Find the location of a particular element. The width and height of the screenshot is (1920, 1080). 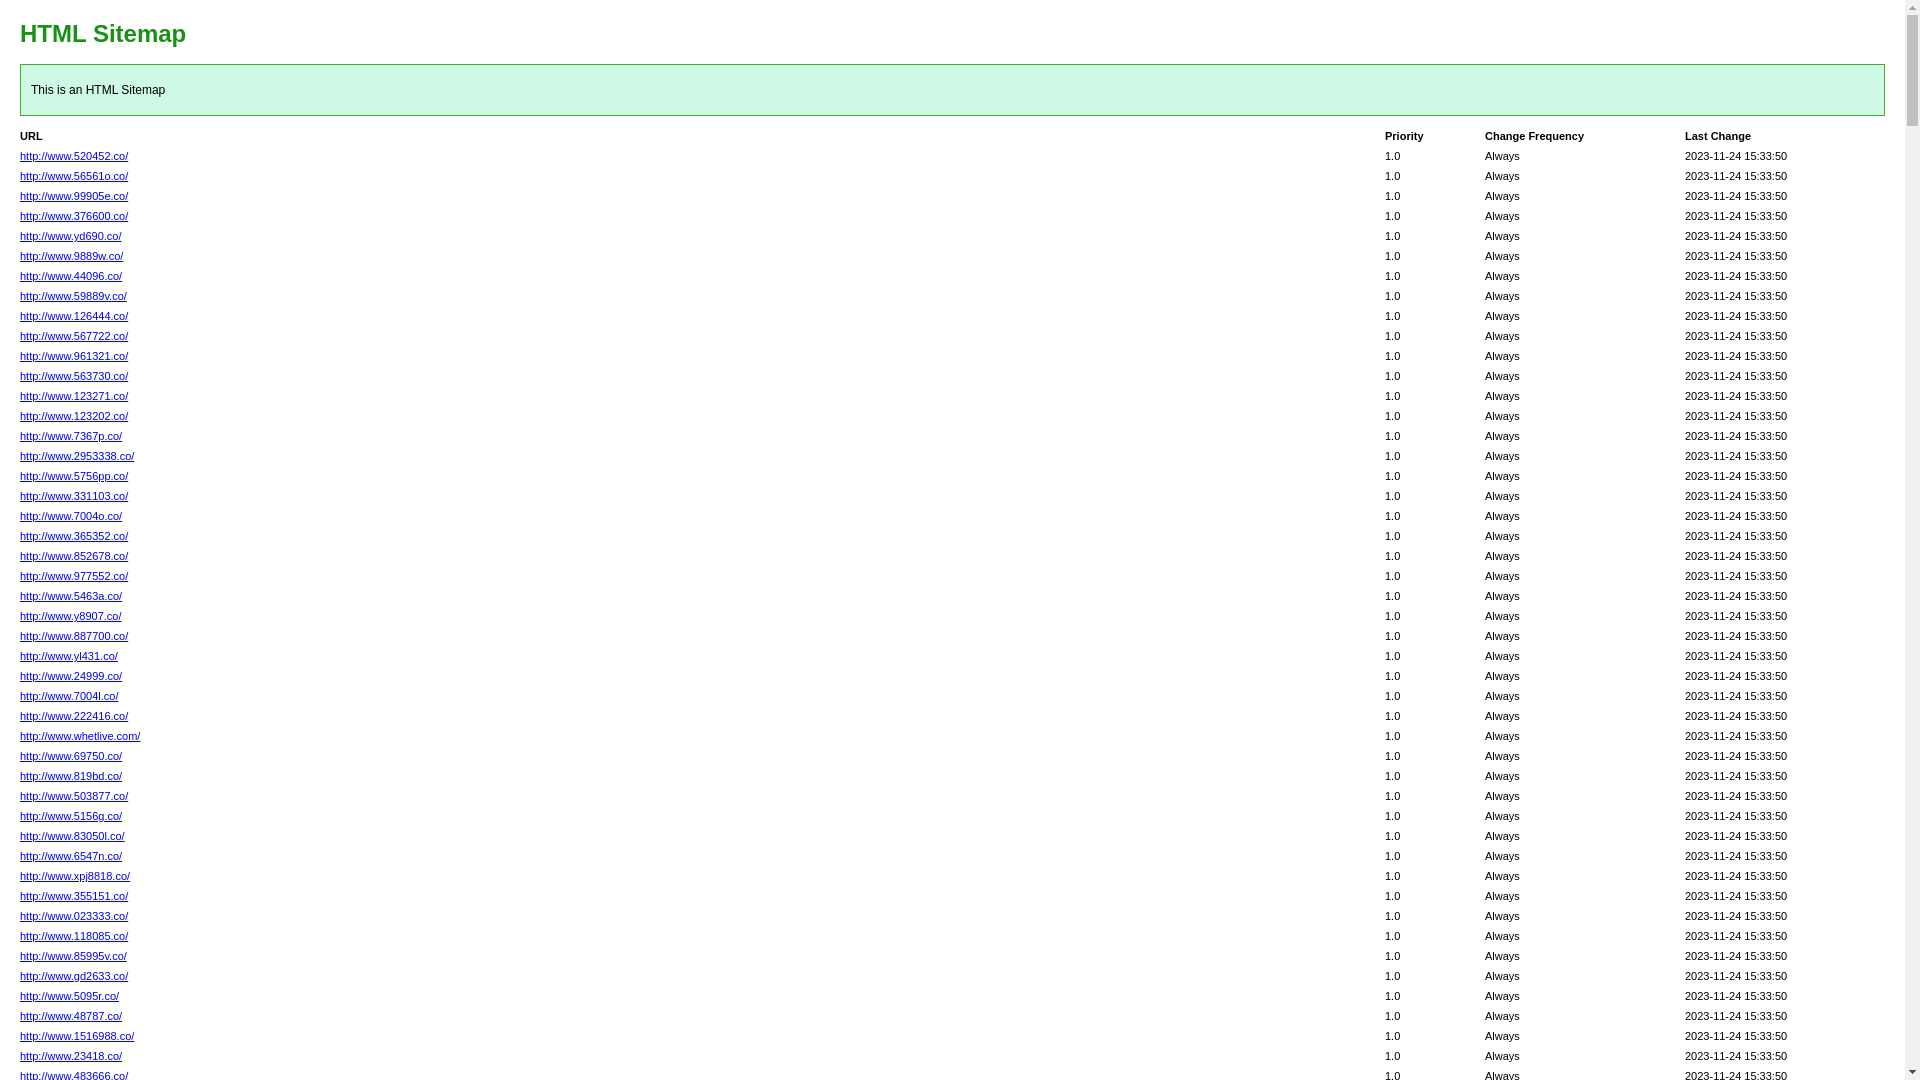

http://www.118085.co/ is located at coordinates (74, 936).